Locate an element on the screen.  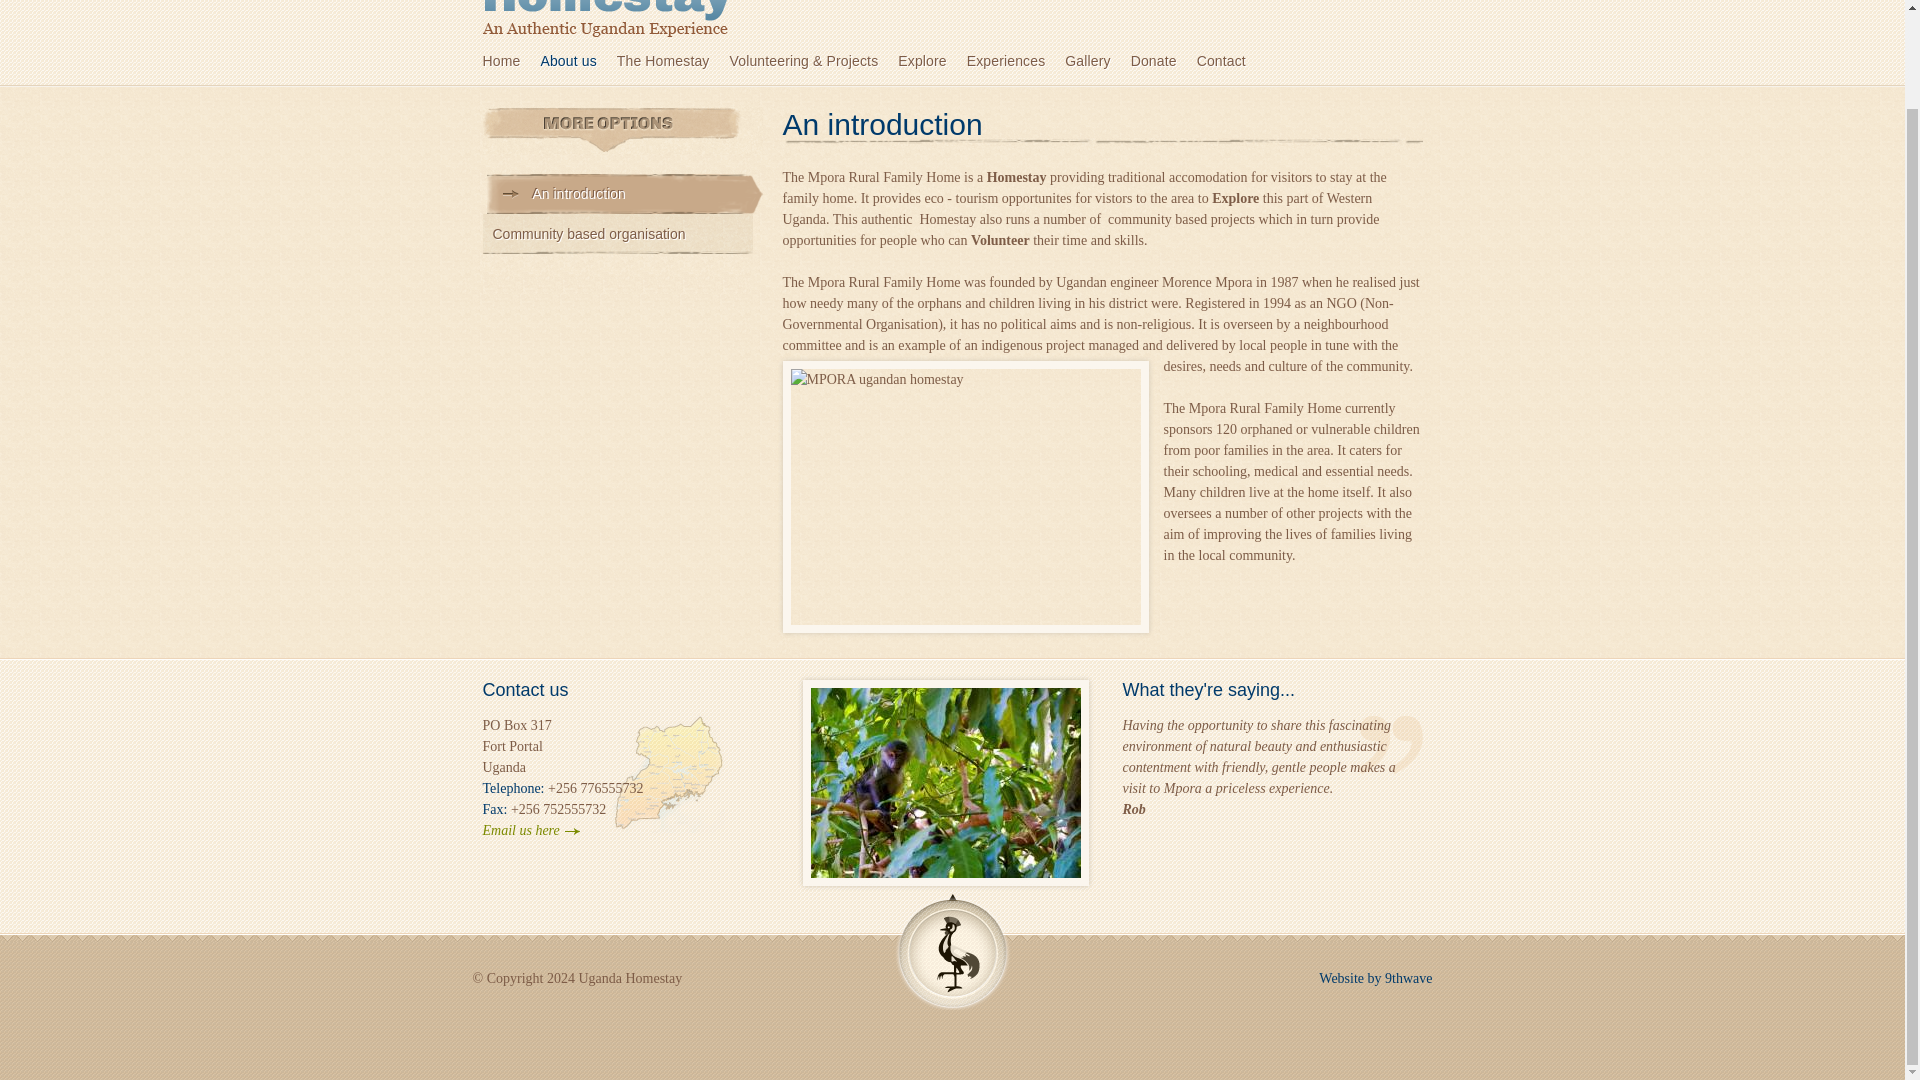
Home is located at coordinates (510, 60).